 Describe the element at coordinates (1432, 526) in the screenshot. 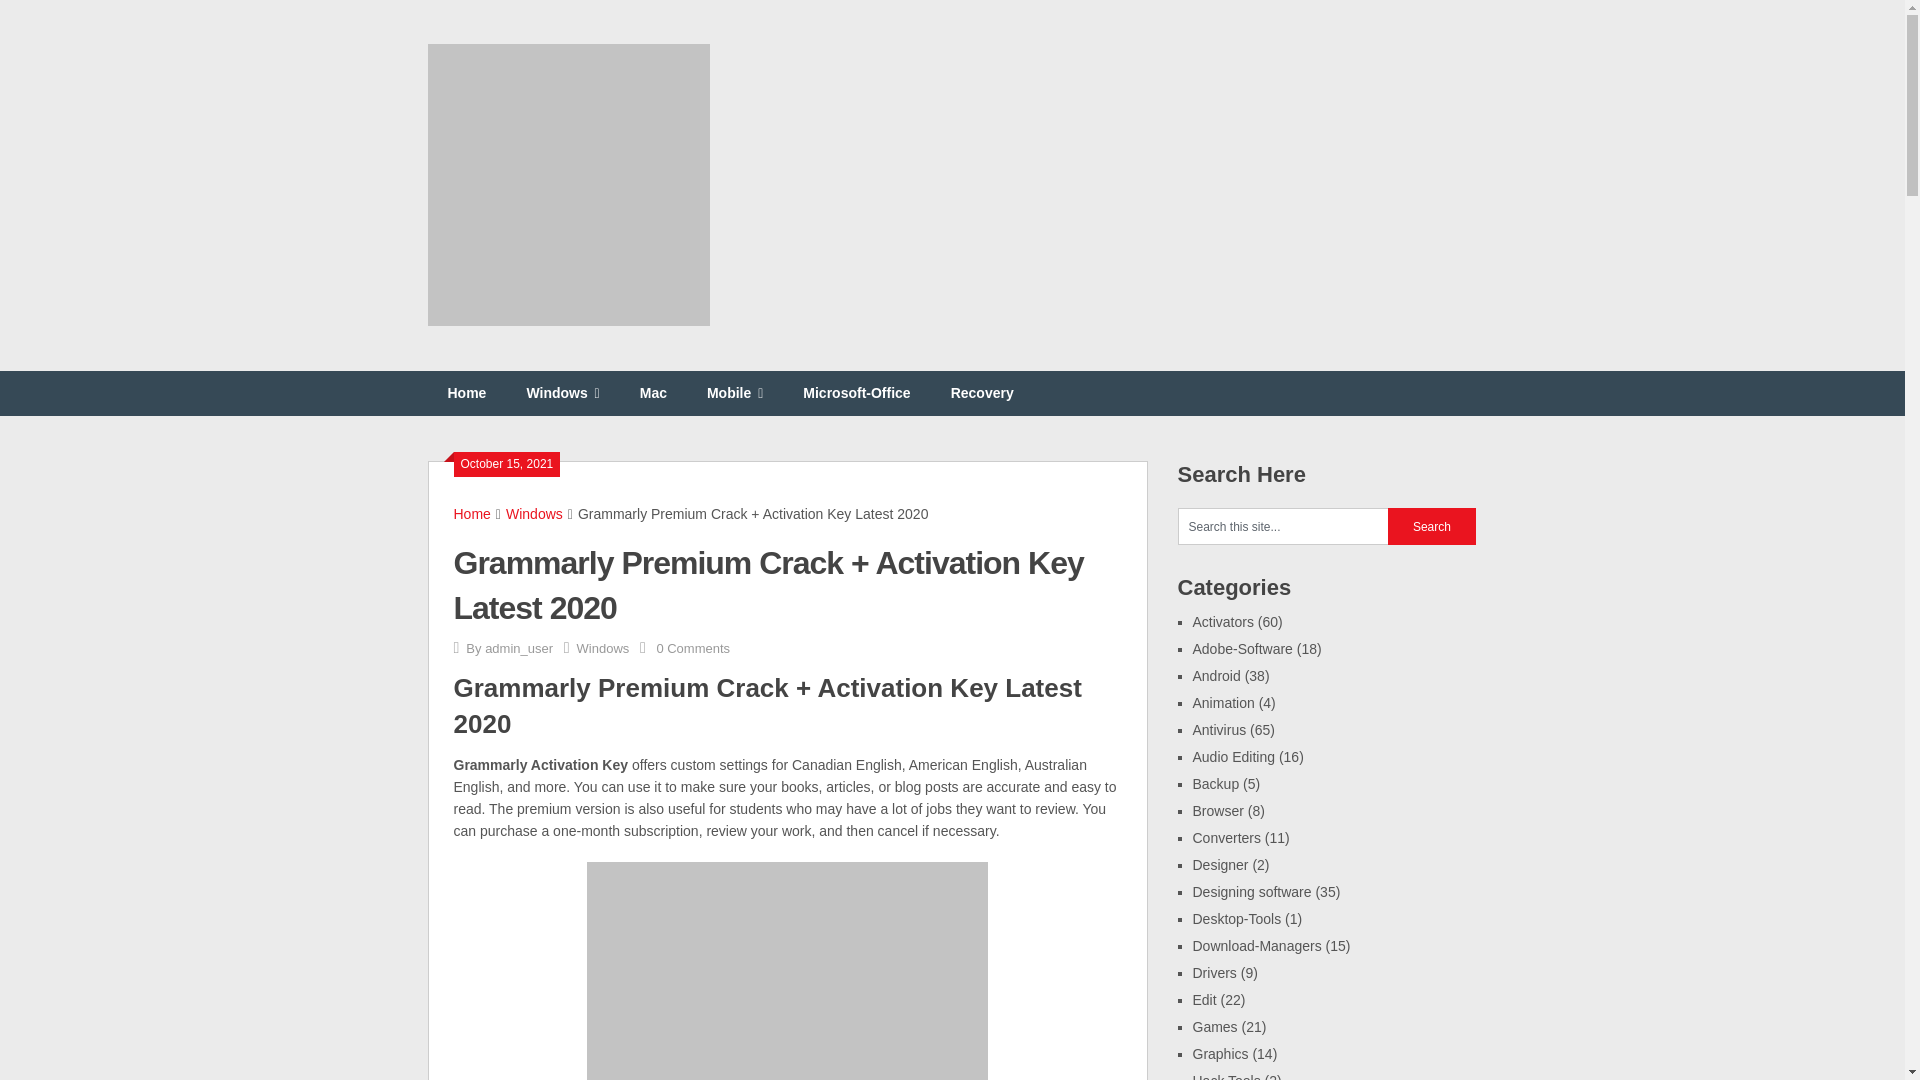

I see `Search` at that location.